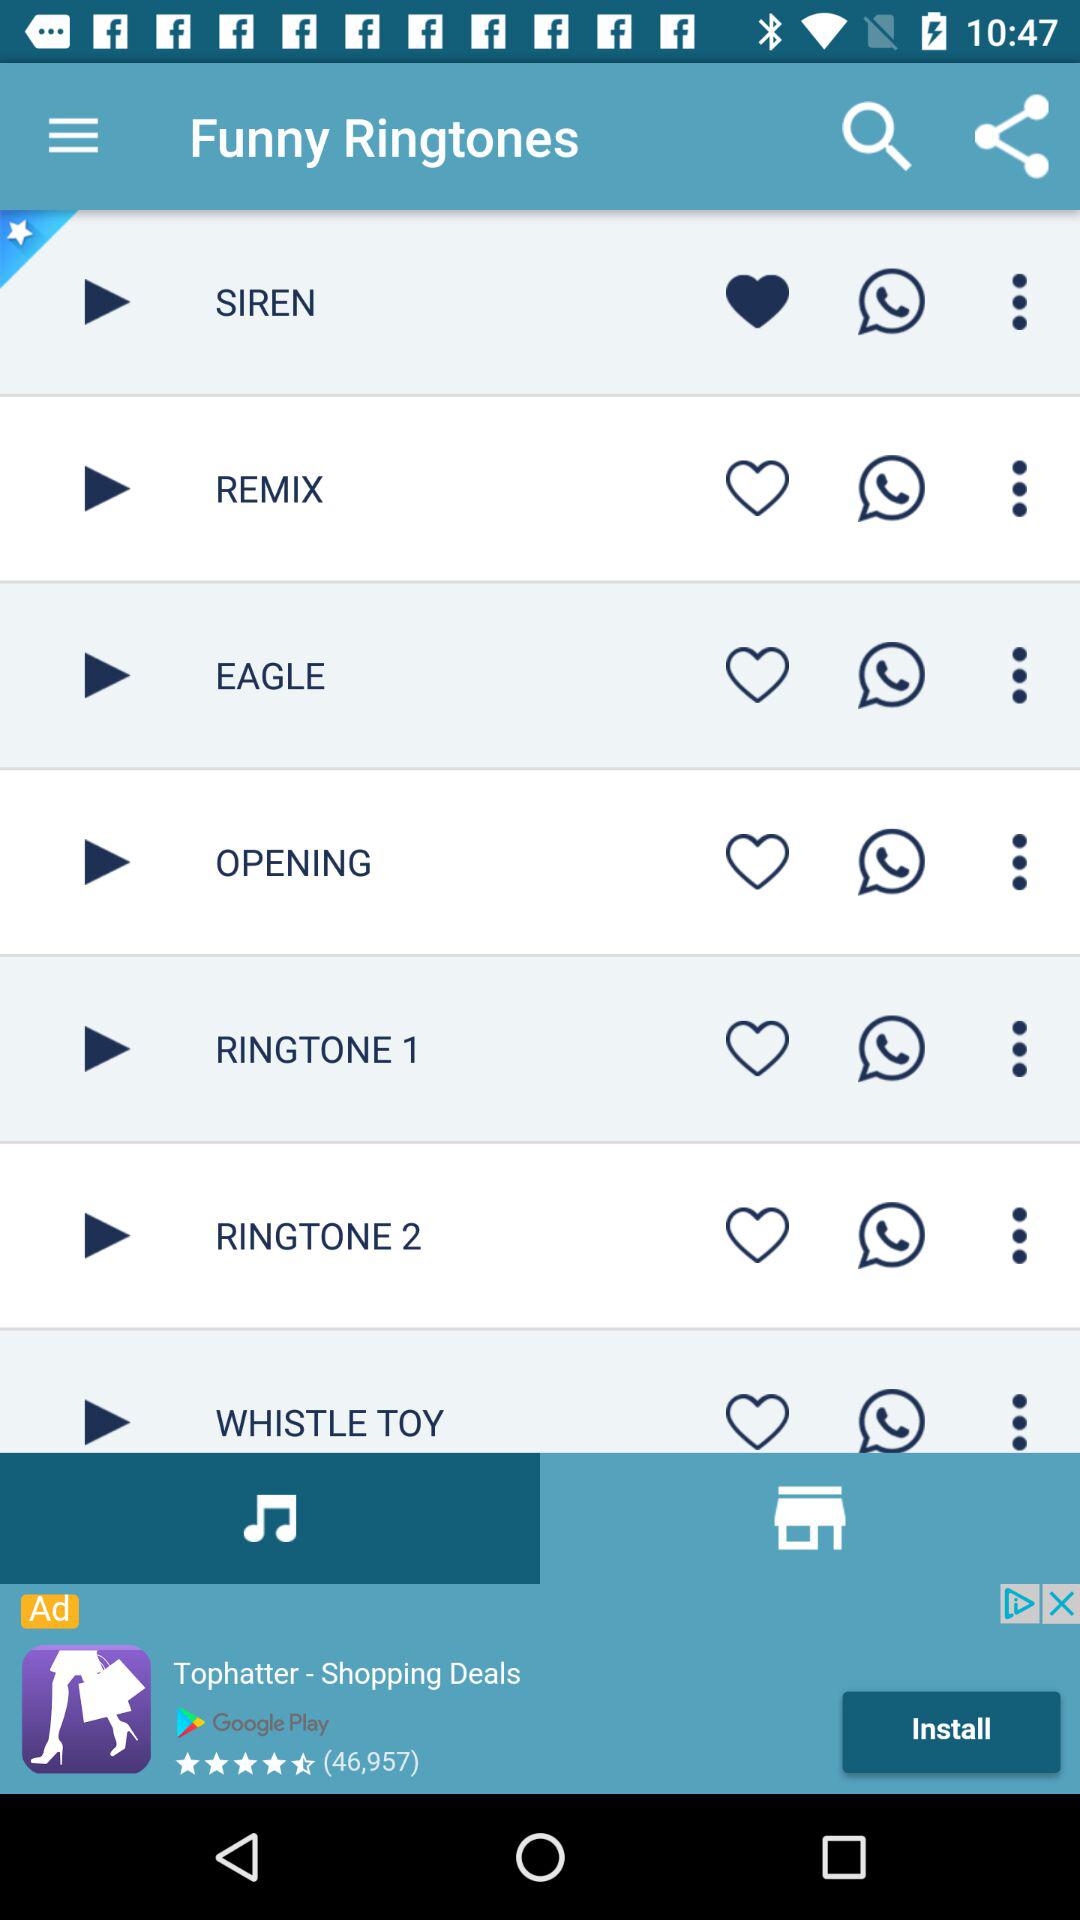  What do you see at coordinates (108, 1391) in the screenshot?
I see `whistle` at bounding box center [108, 1391].